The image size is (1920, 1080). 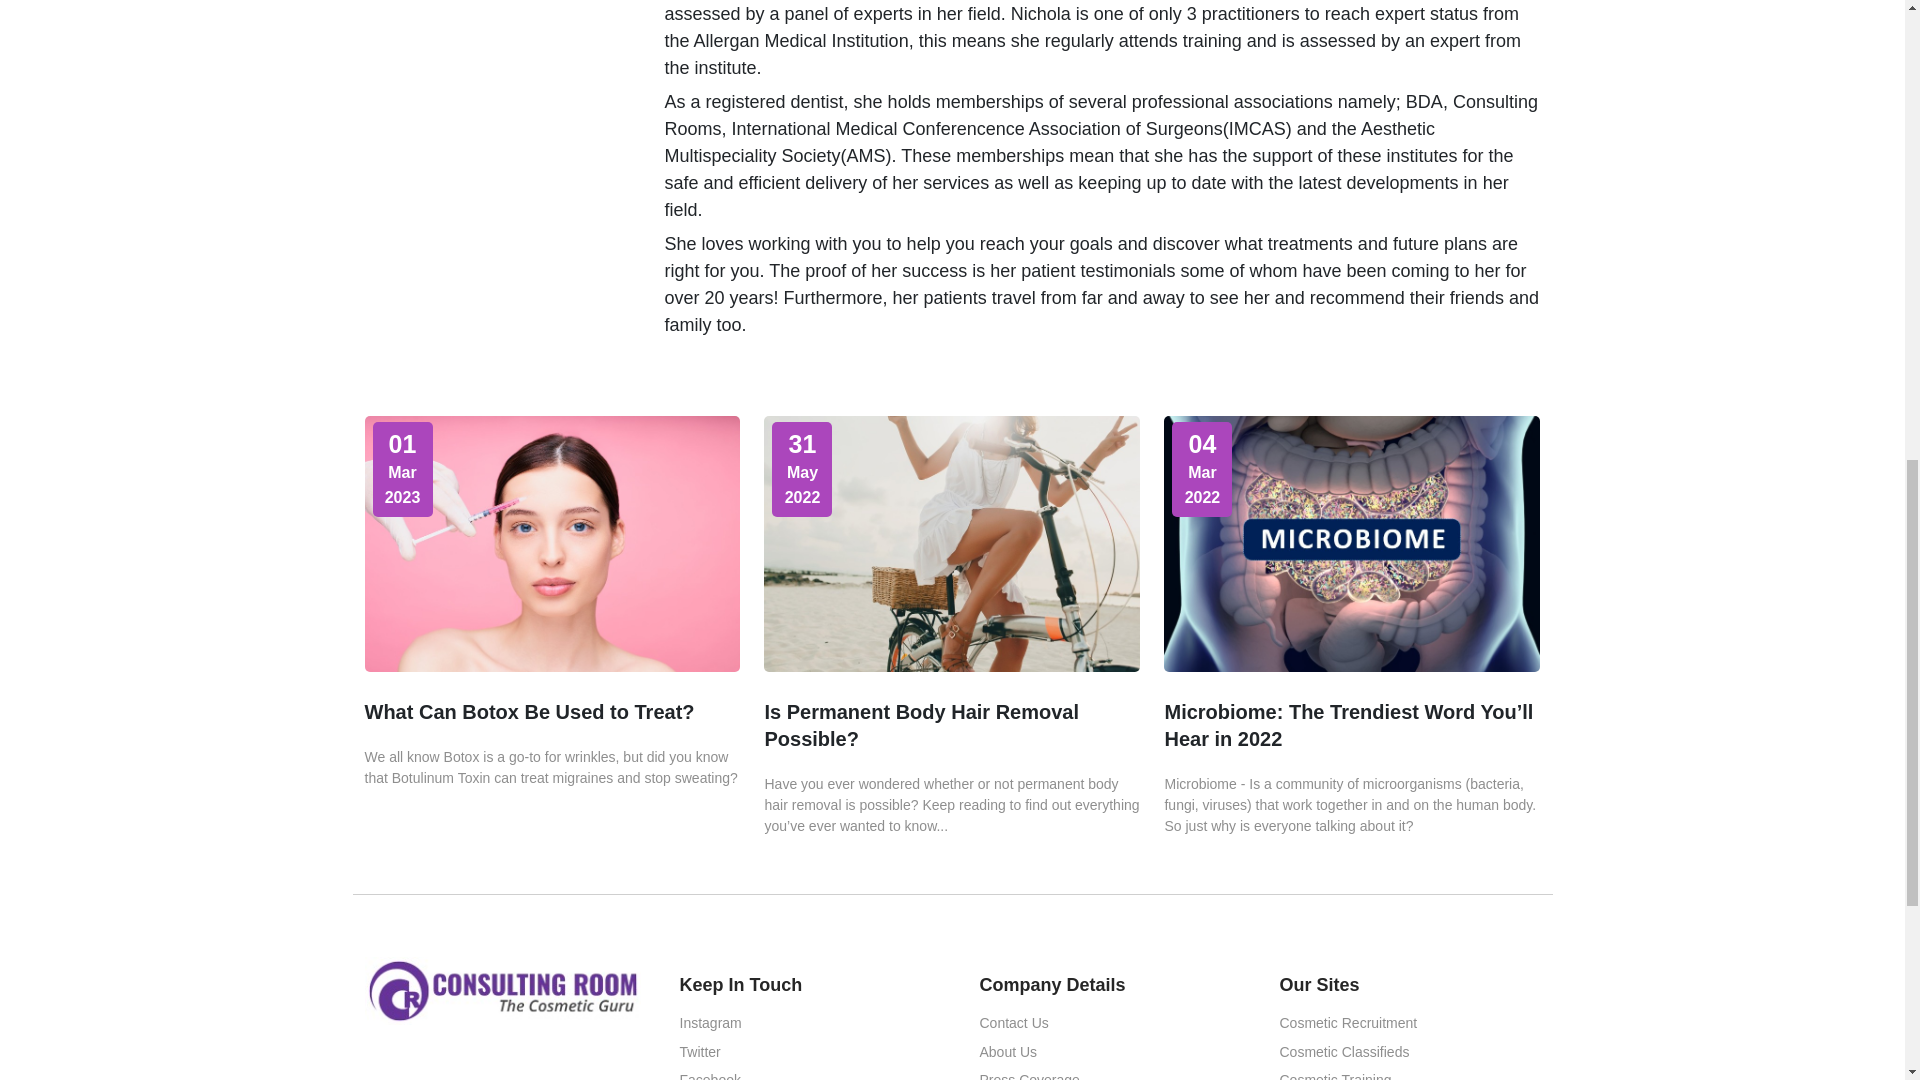 I want to click on What Can Botox Be Used to Treat?, so click(x=528, y=712).